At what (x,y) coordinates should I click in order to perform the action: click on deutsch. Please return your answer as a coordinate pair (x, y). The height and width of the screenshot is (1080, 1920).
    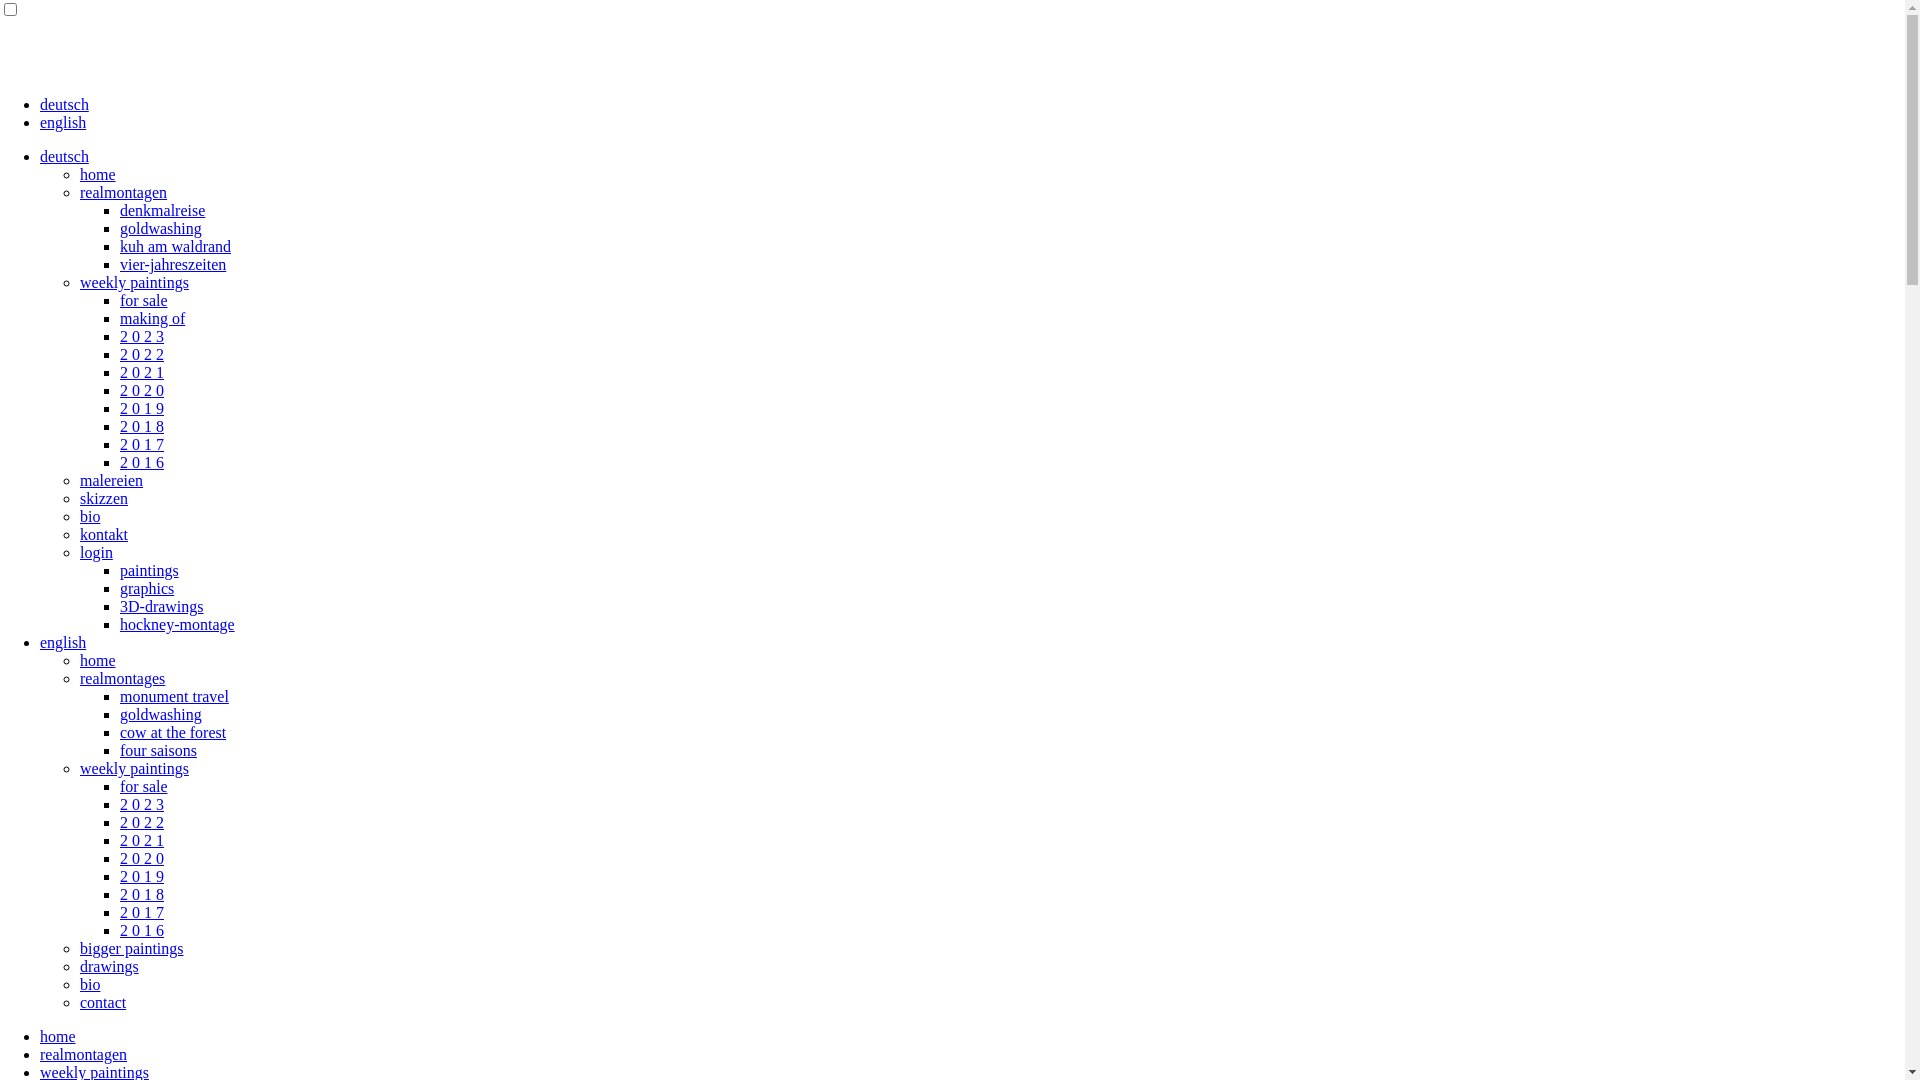
    Looking at the image, I should click on (64, 156).